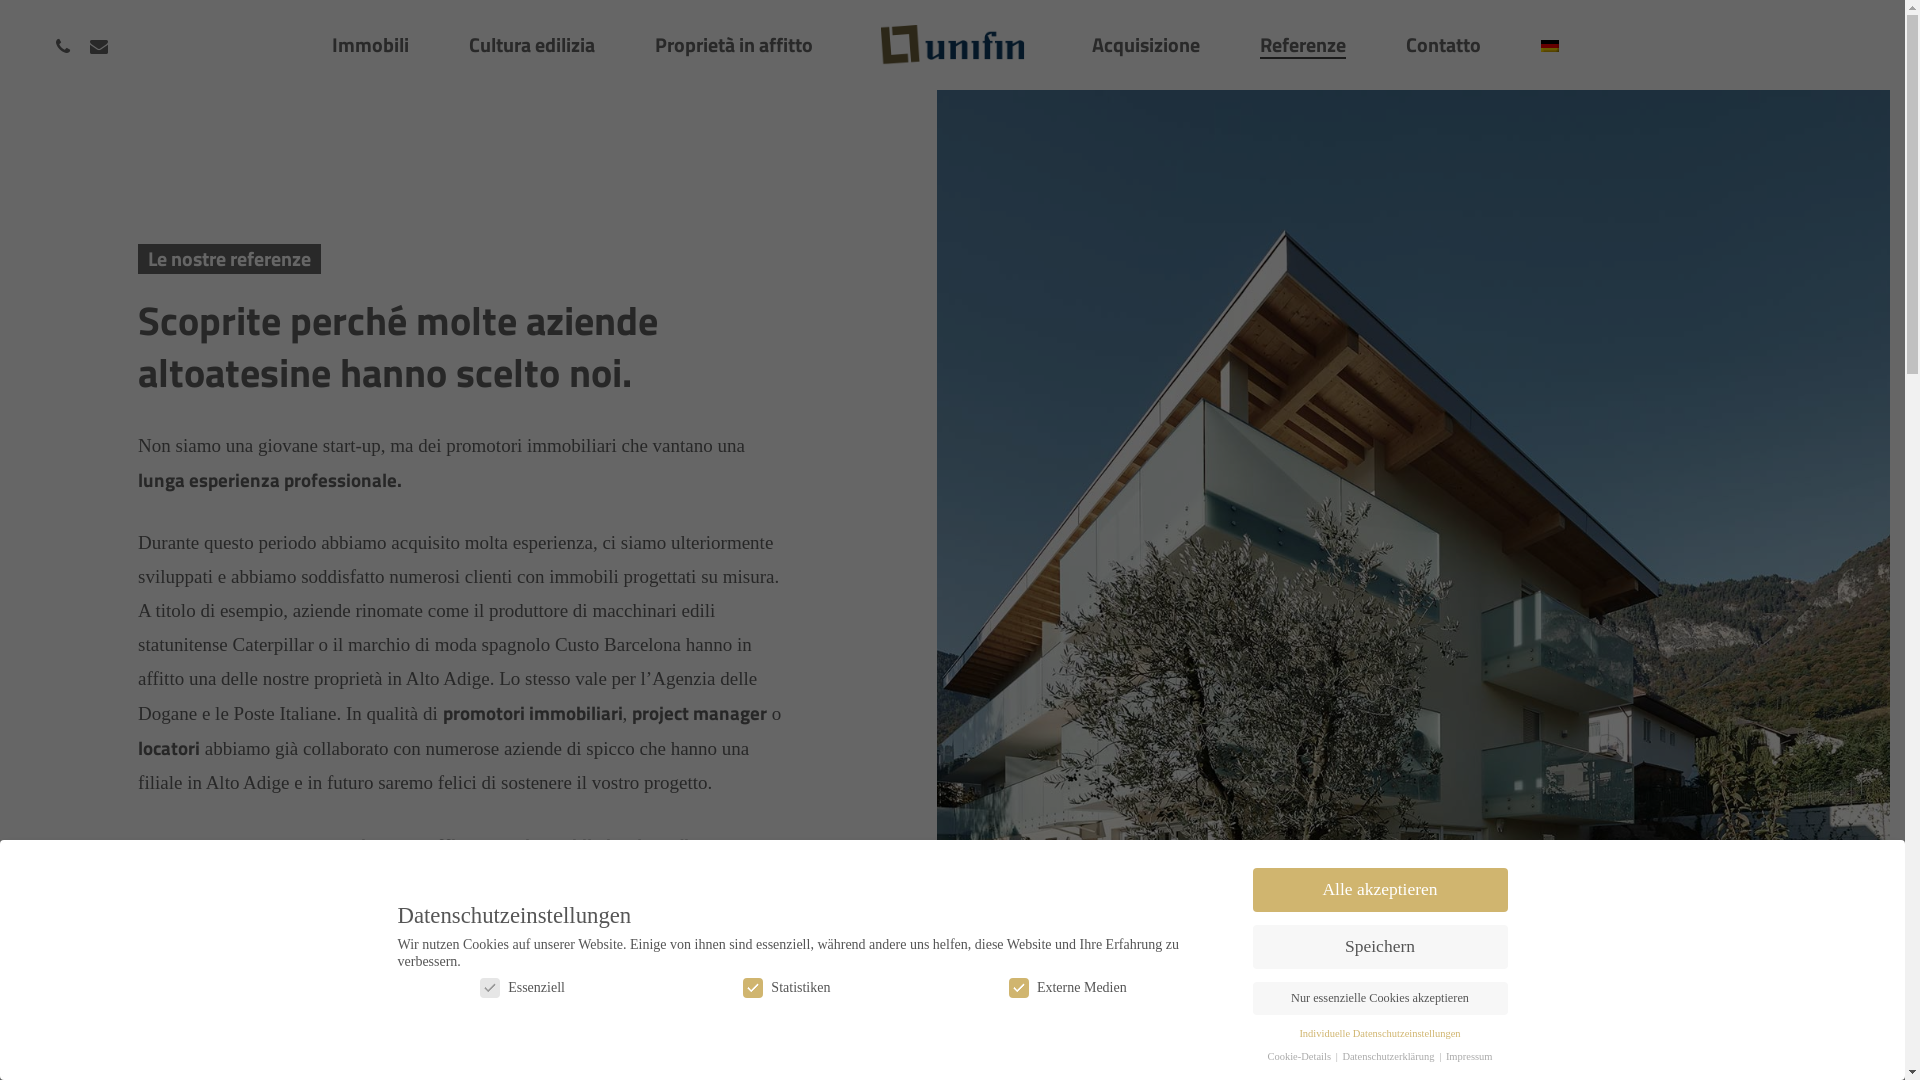 Image resolution: width=1920 pixels, height=1080 pixels. I want to click on Speichern, so click(1380, 947).